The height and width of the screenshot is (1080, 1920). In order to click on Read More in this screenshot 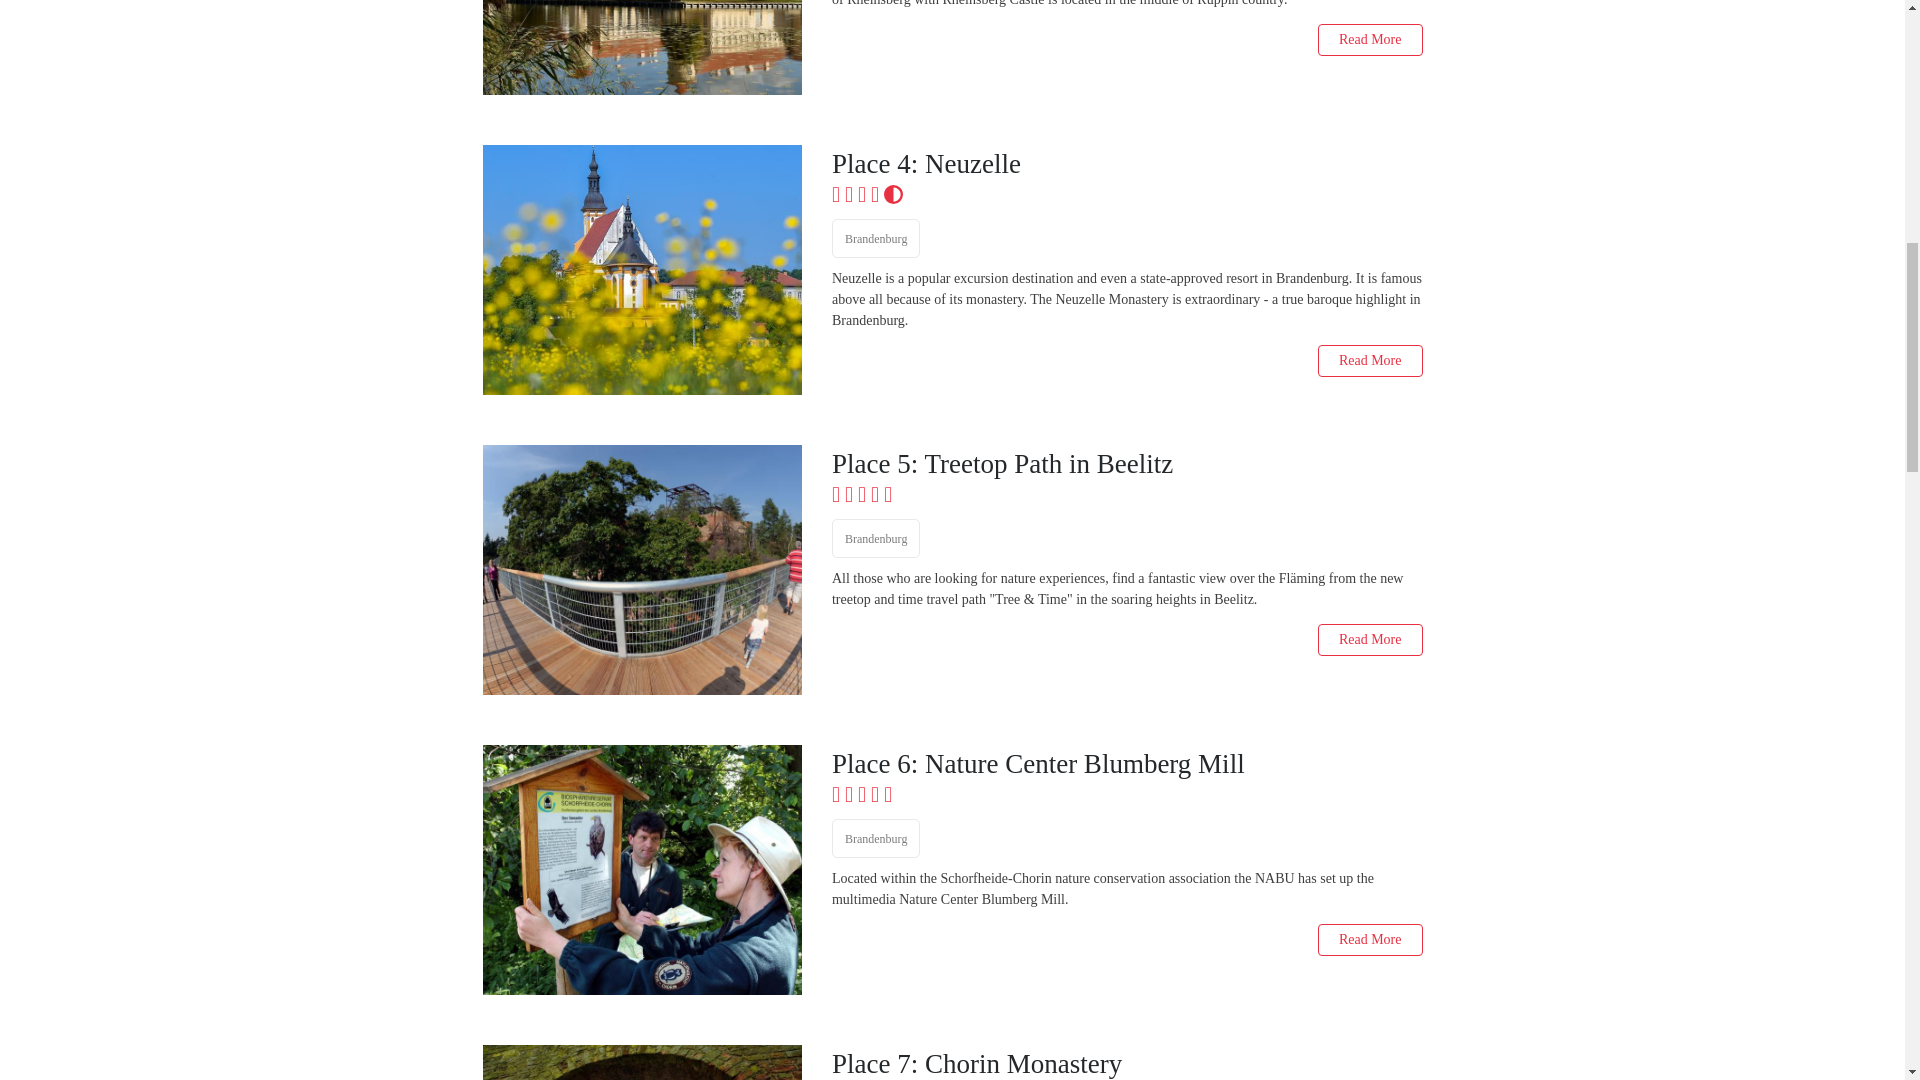, I will do `click(1370, 360)`.